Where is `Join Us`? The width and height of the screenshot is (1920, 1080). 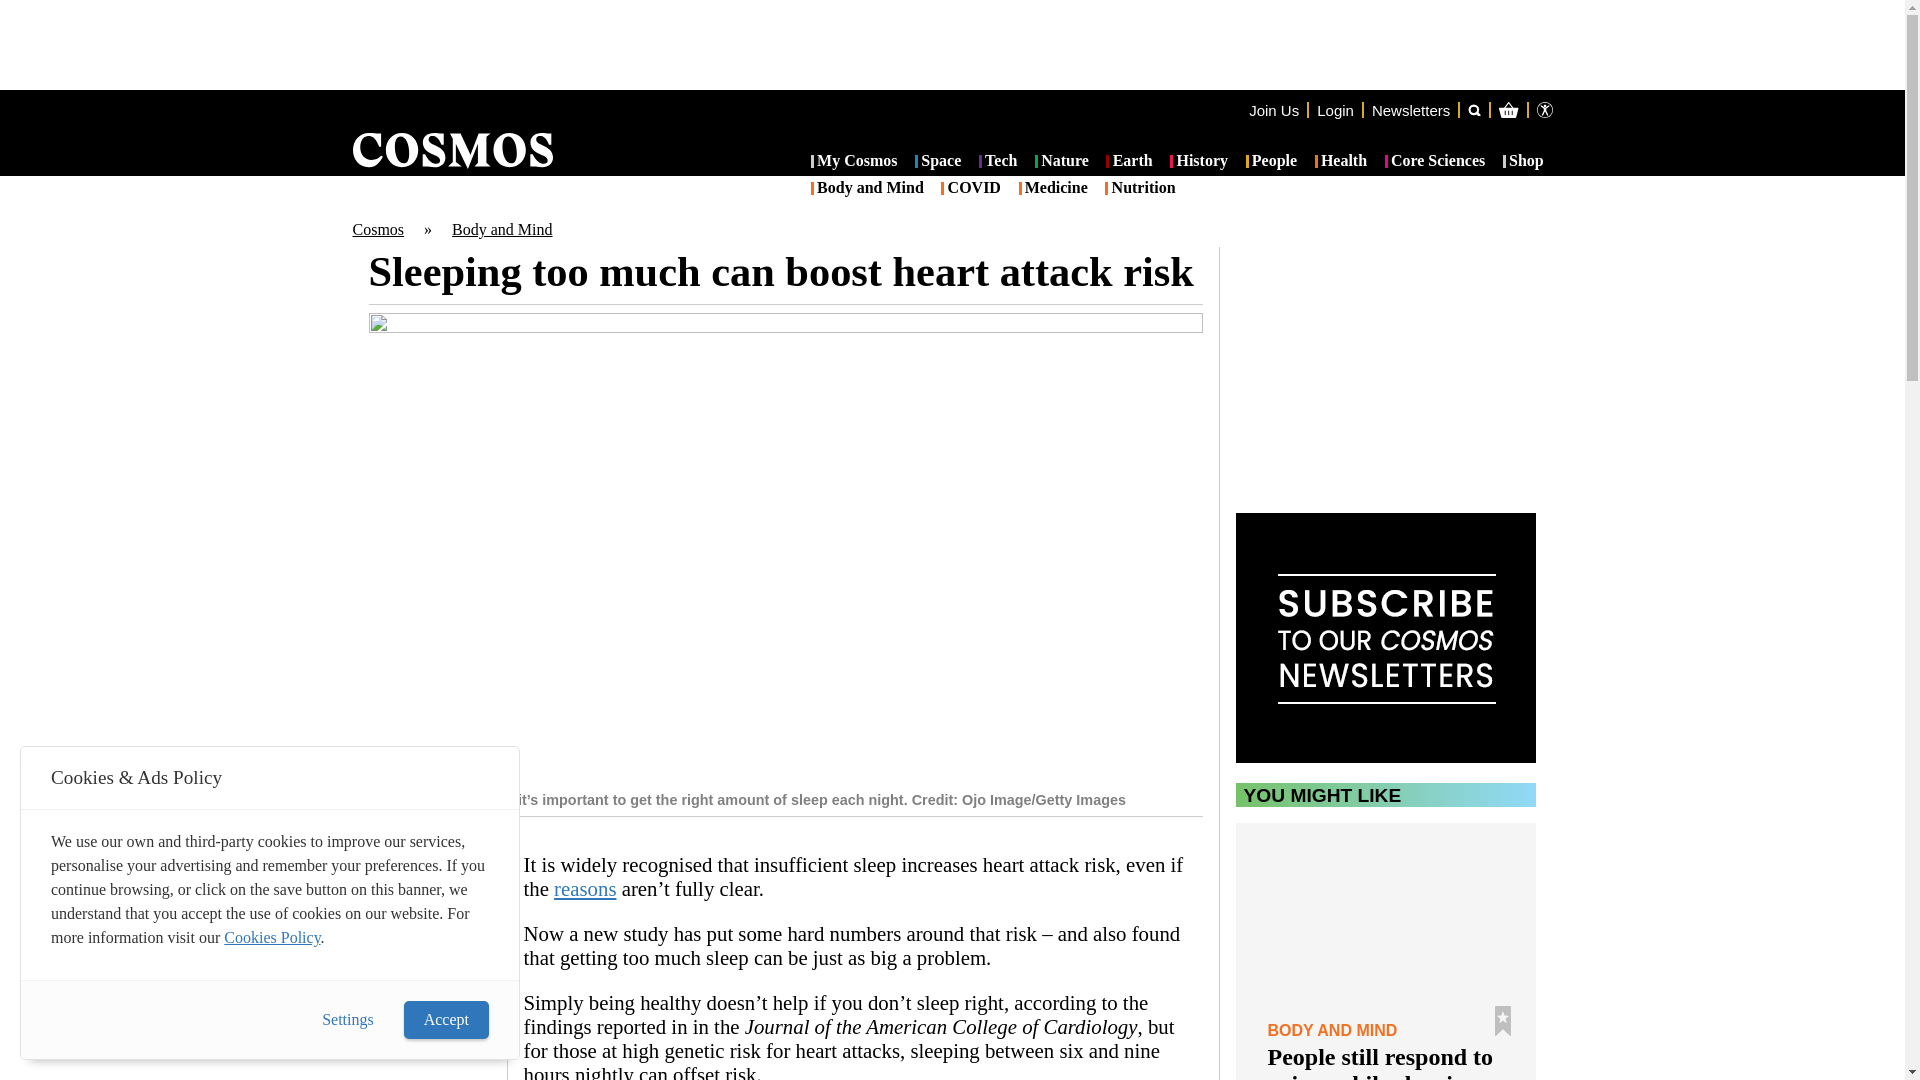 Join Us is located at coordinates (1274, 109).